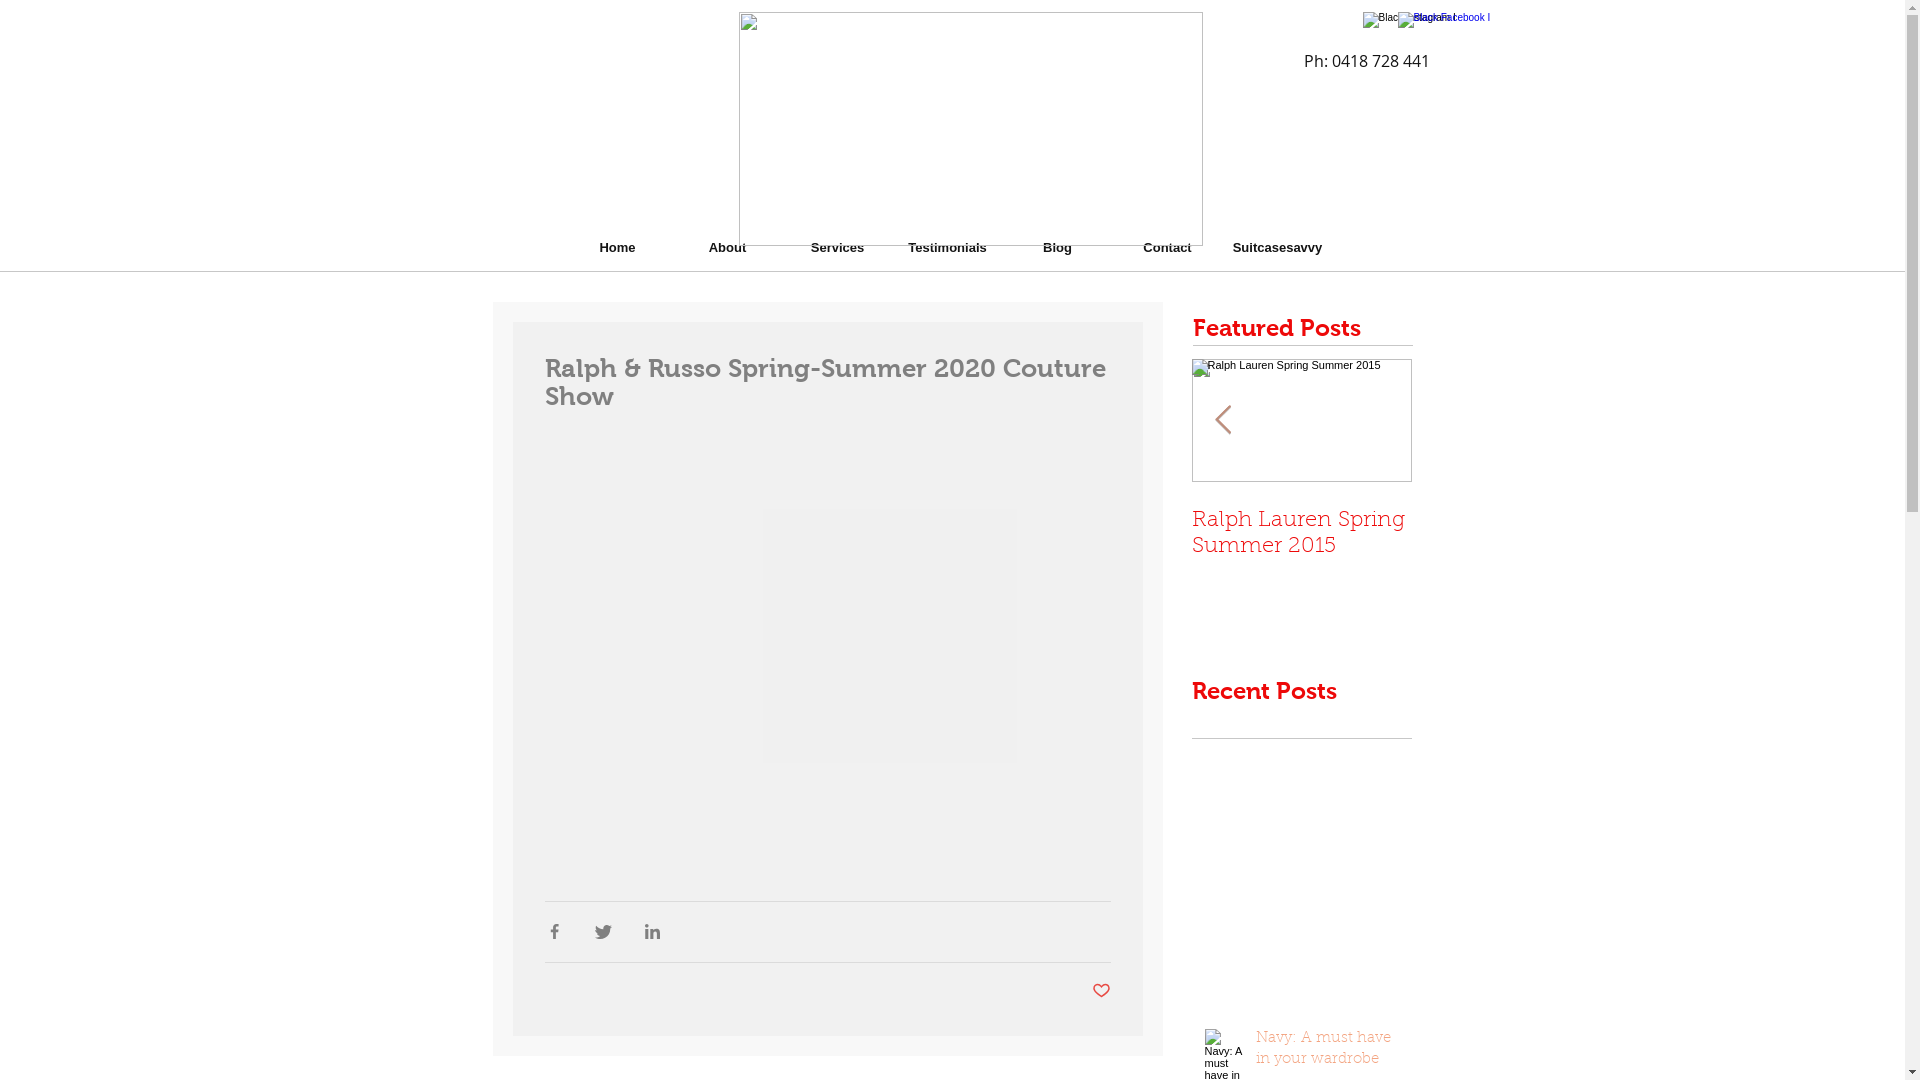 The width and height of the screenshot is (1920, 1080). What do you see at coordinates (947, 238) in the screenshot?
I see `Testimonials` at bounding box center [947, 238].